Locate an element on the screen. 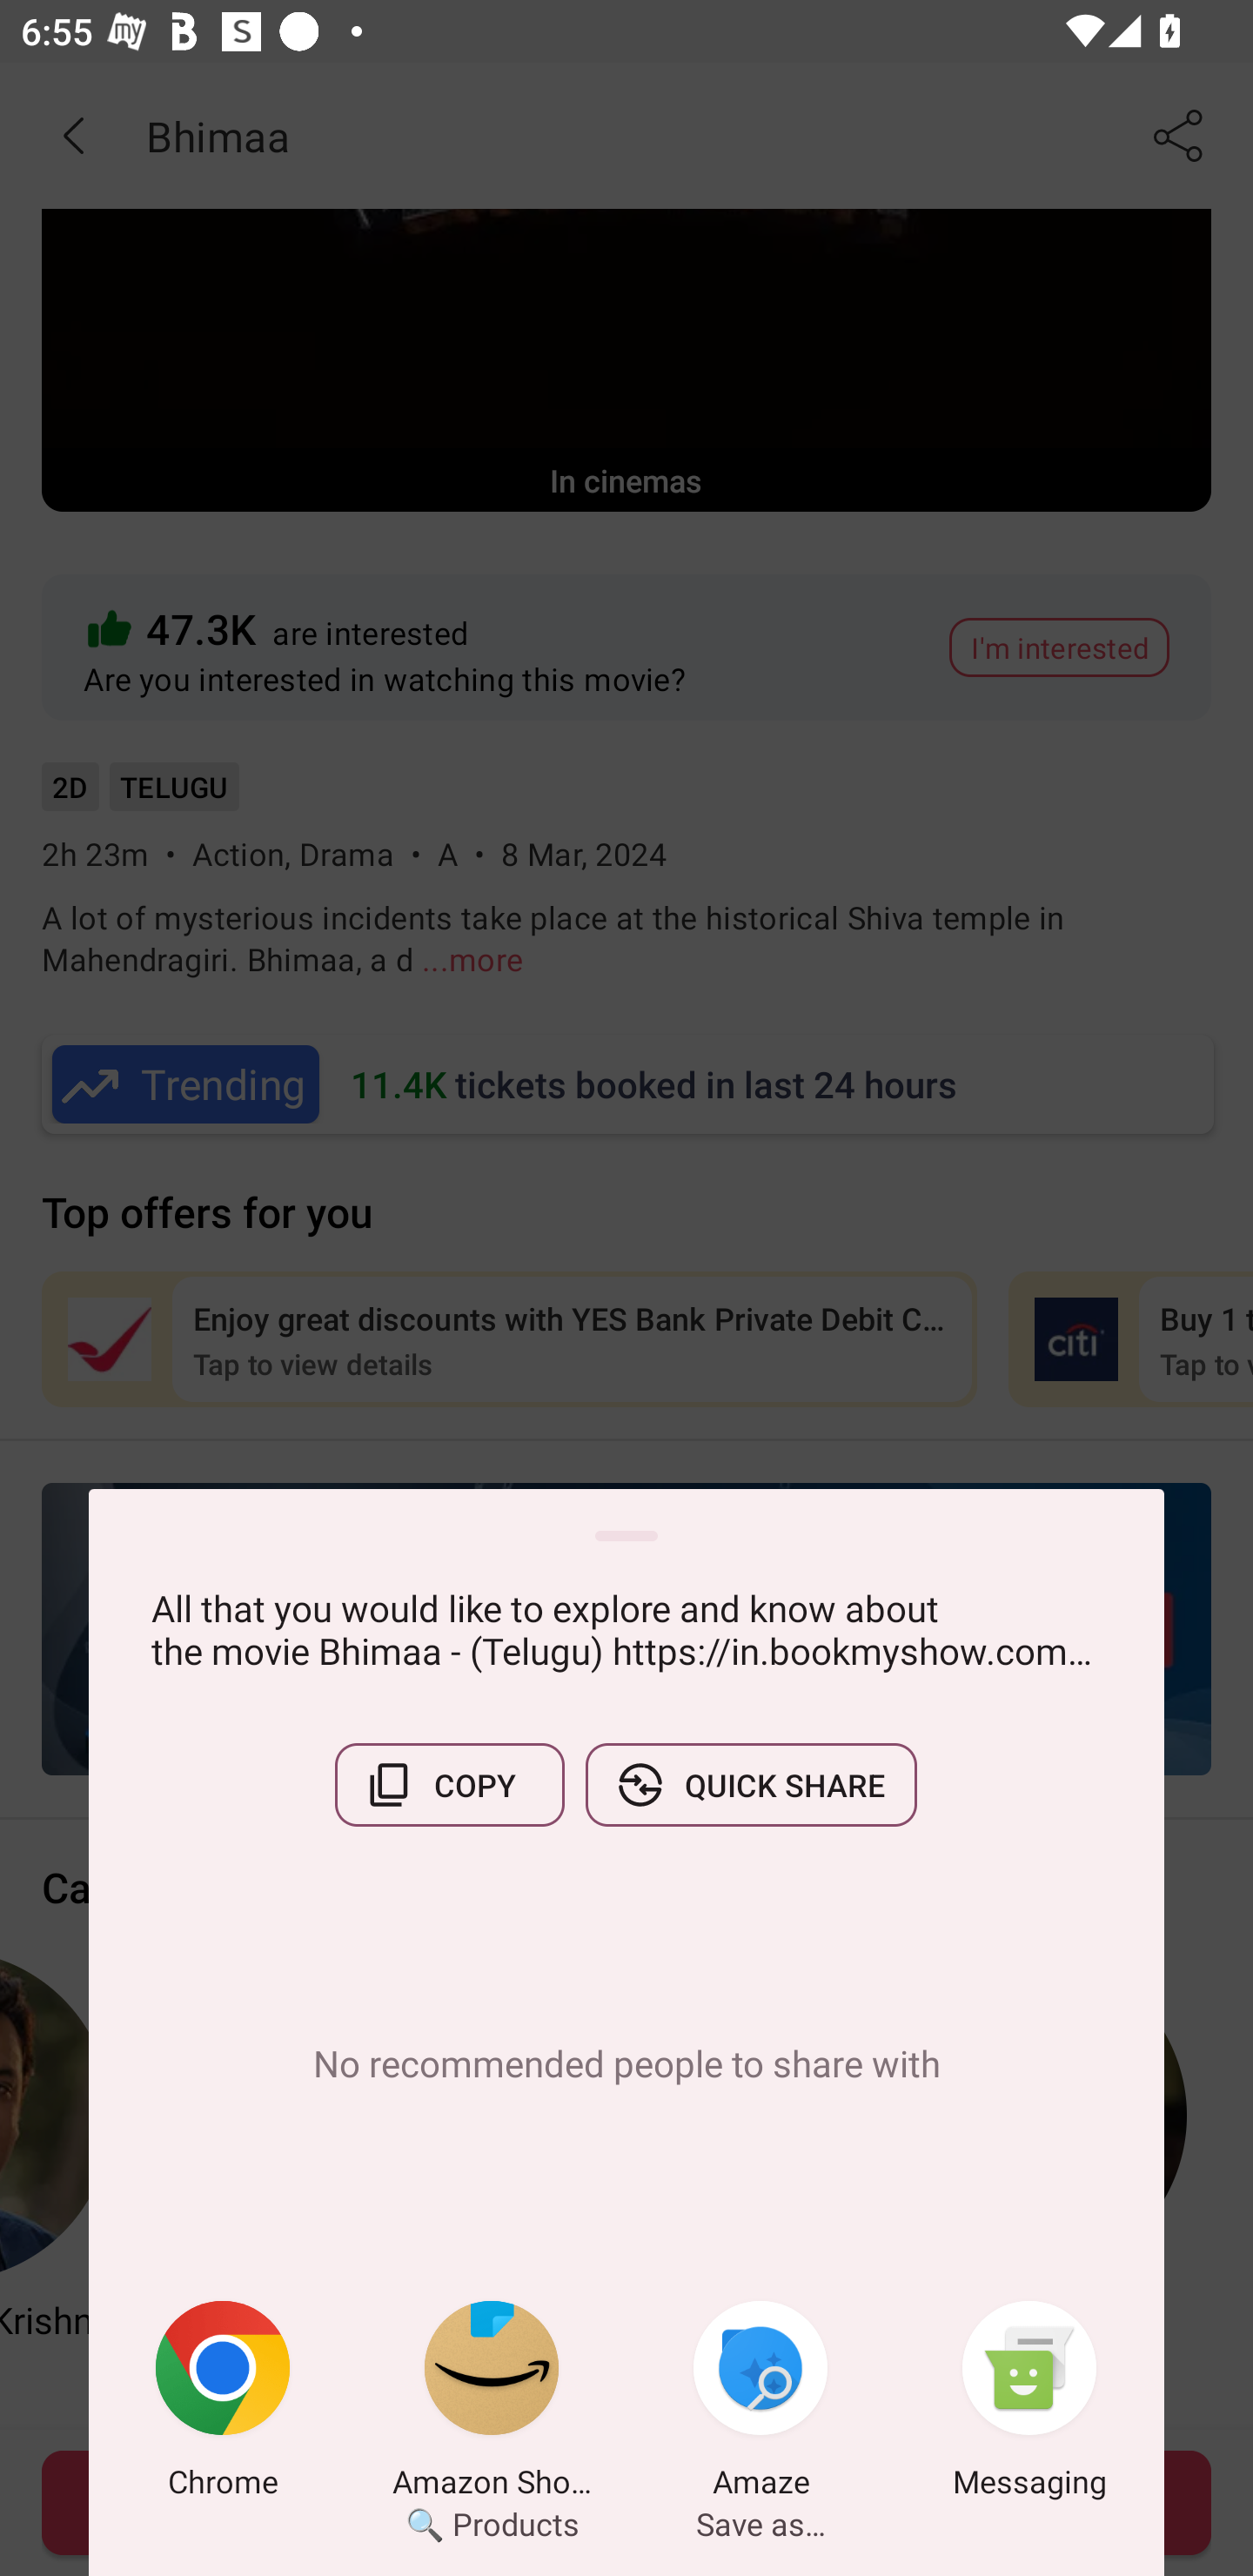 The width and height of the screenshot is (1253, 2576). Messaging is located at coordinates (1029, 2405).